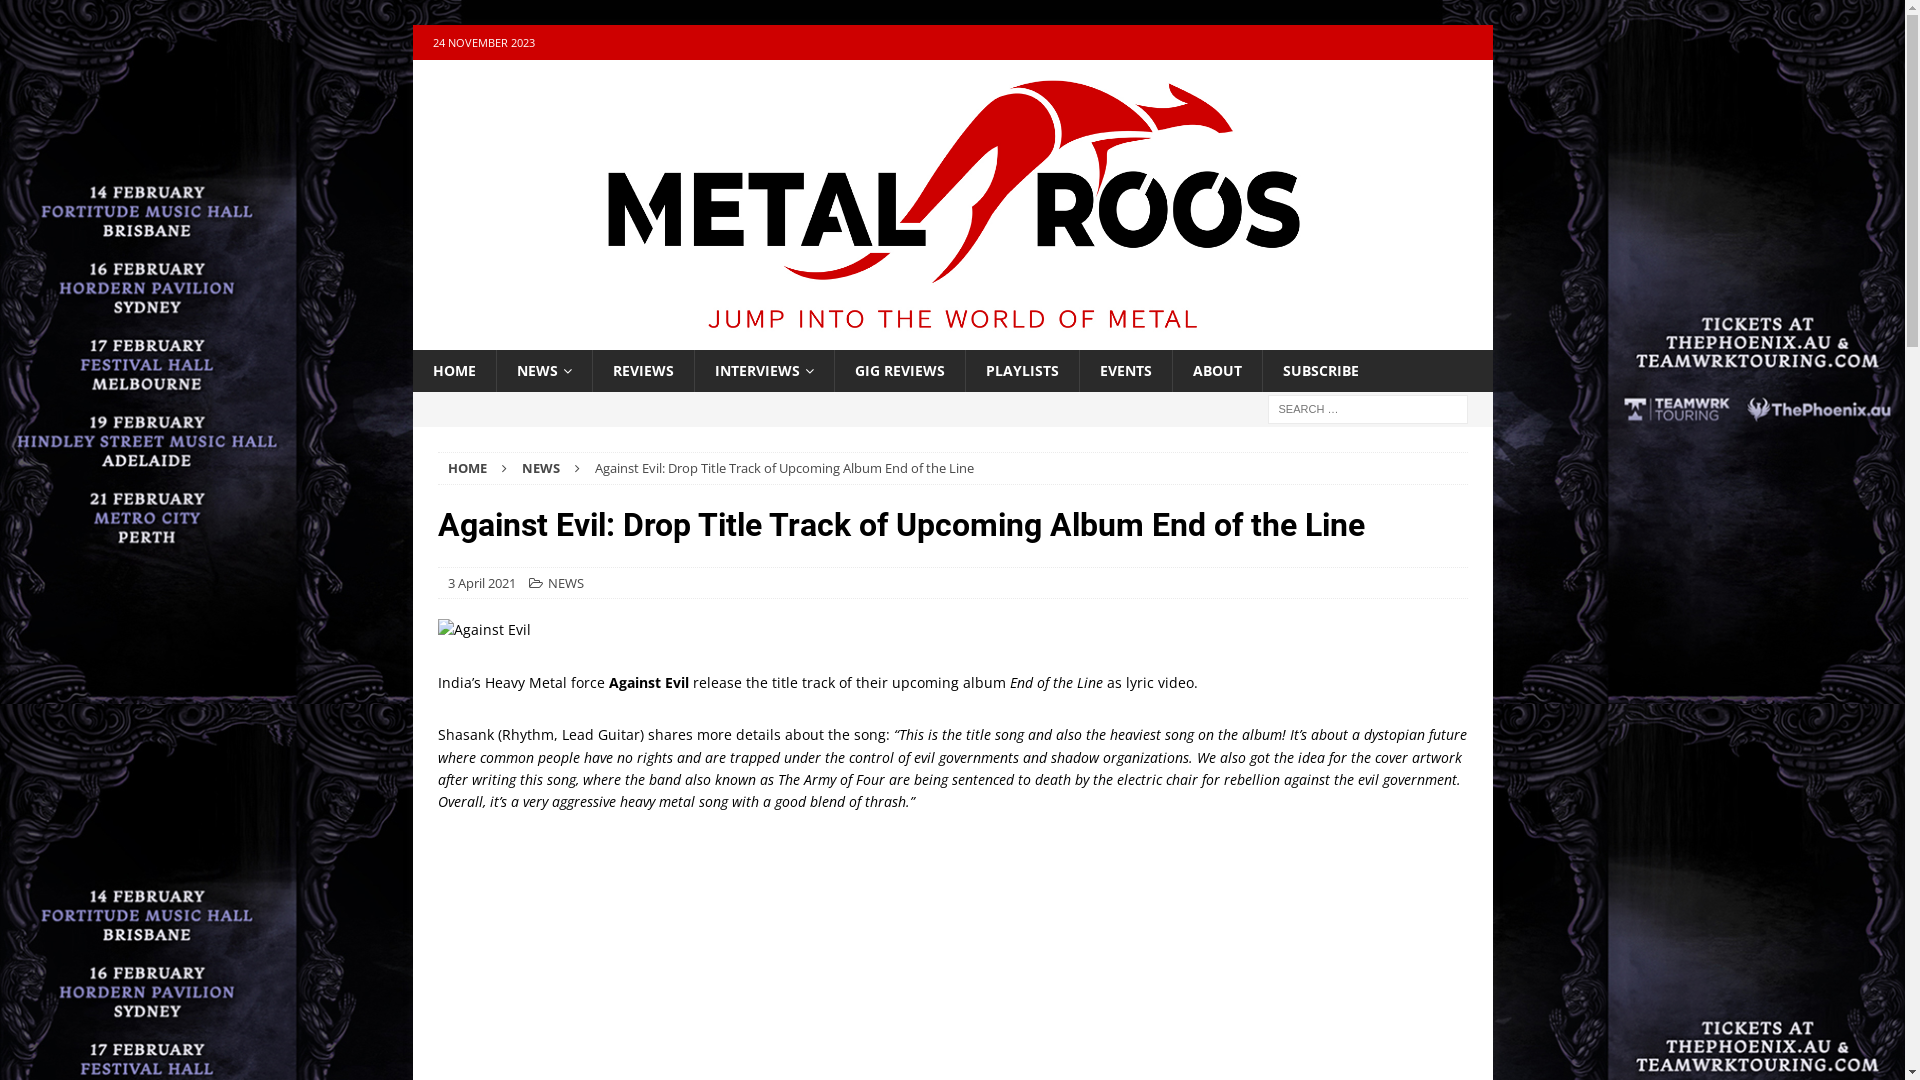 This screenshot has height=1080, width=1920. What do you see at coordinates (953, 630) in the screenshot?
I see `06 (Photo Credit - Into the Lens)` at bounding box center [953, 630].